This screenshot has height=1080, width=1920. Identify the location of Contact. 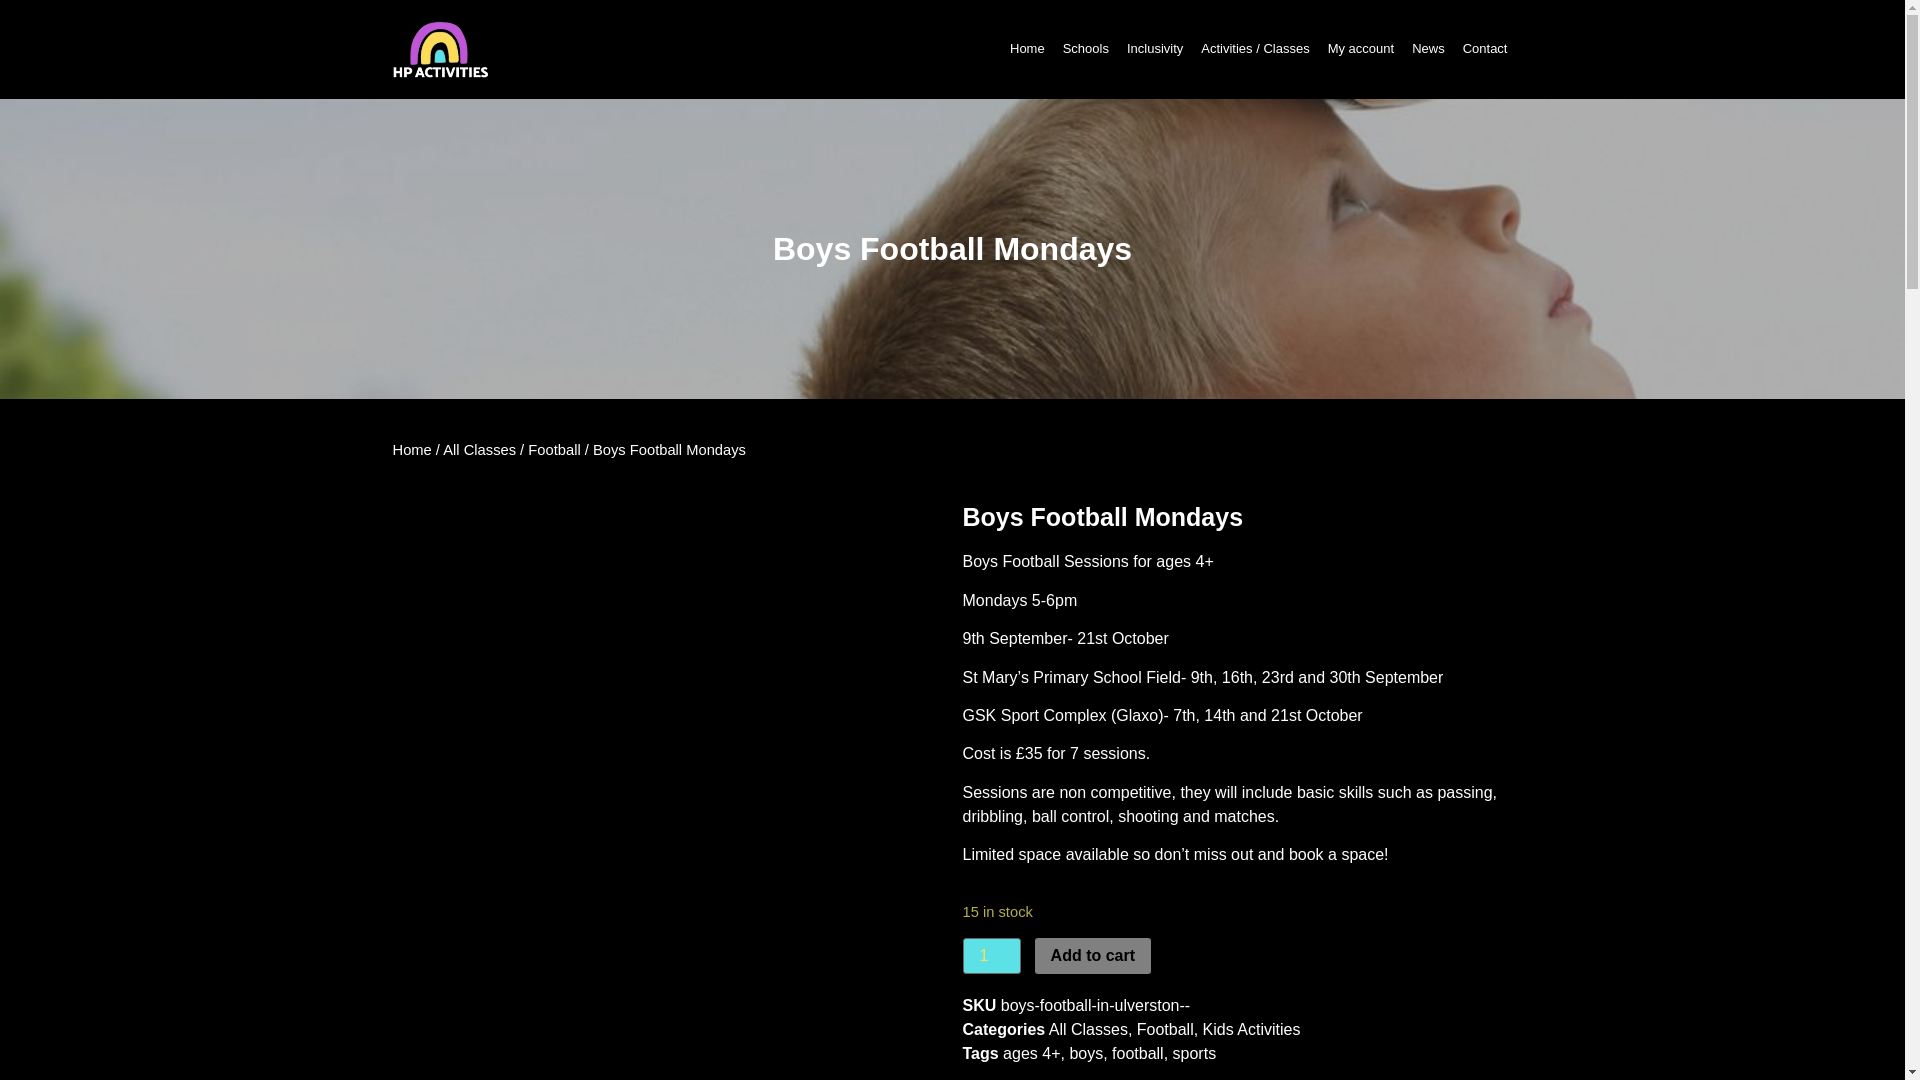
(1484, 48).